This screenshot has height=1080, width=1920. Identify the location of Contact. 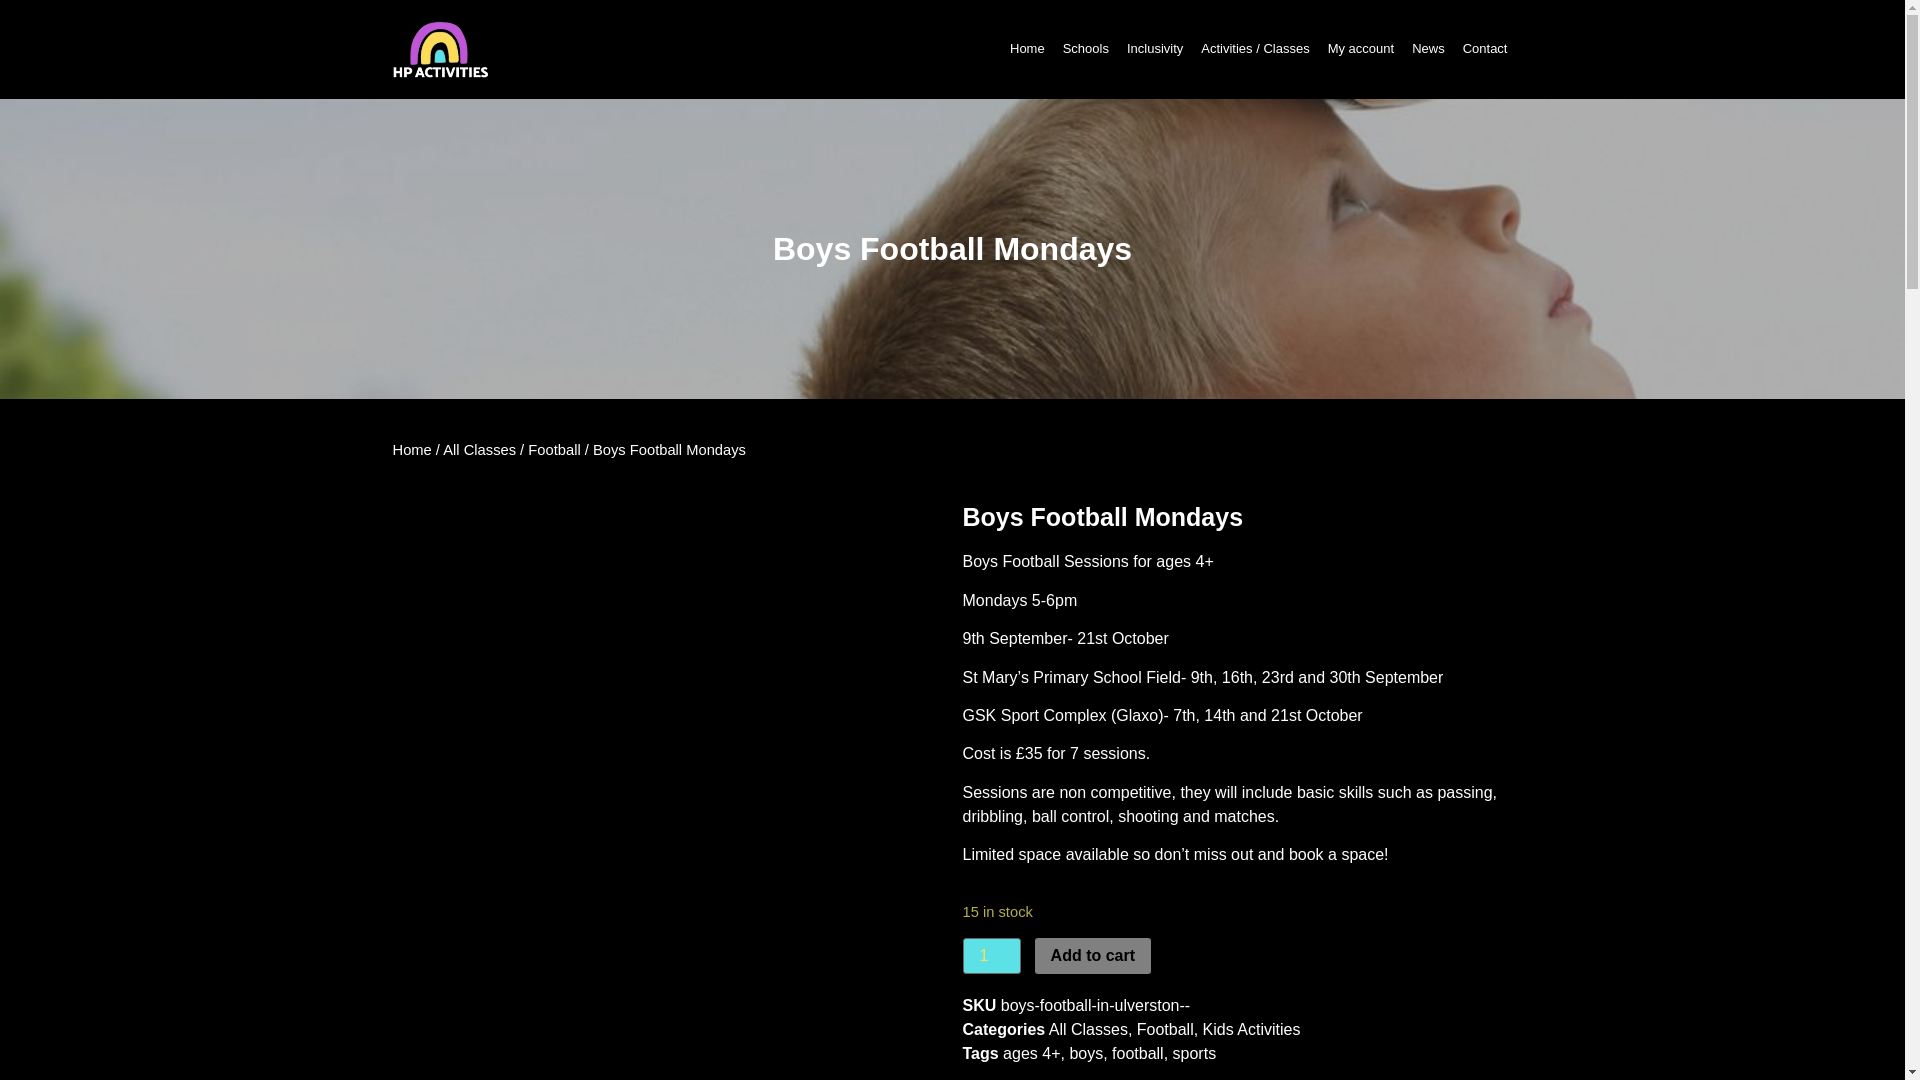
(1484, 48).